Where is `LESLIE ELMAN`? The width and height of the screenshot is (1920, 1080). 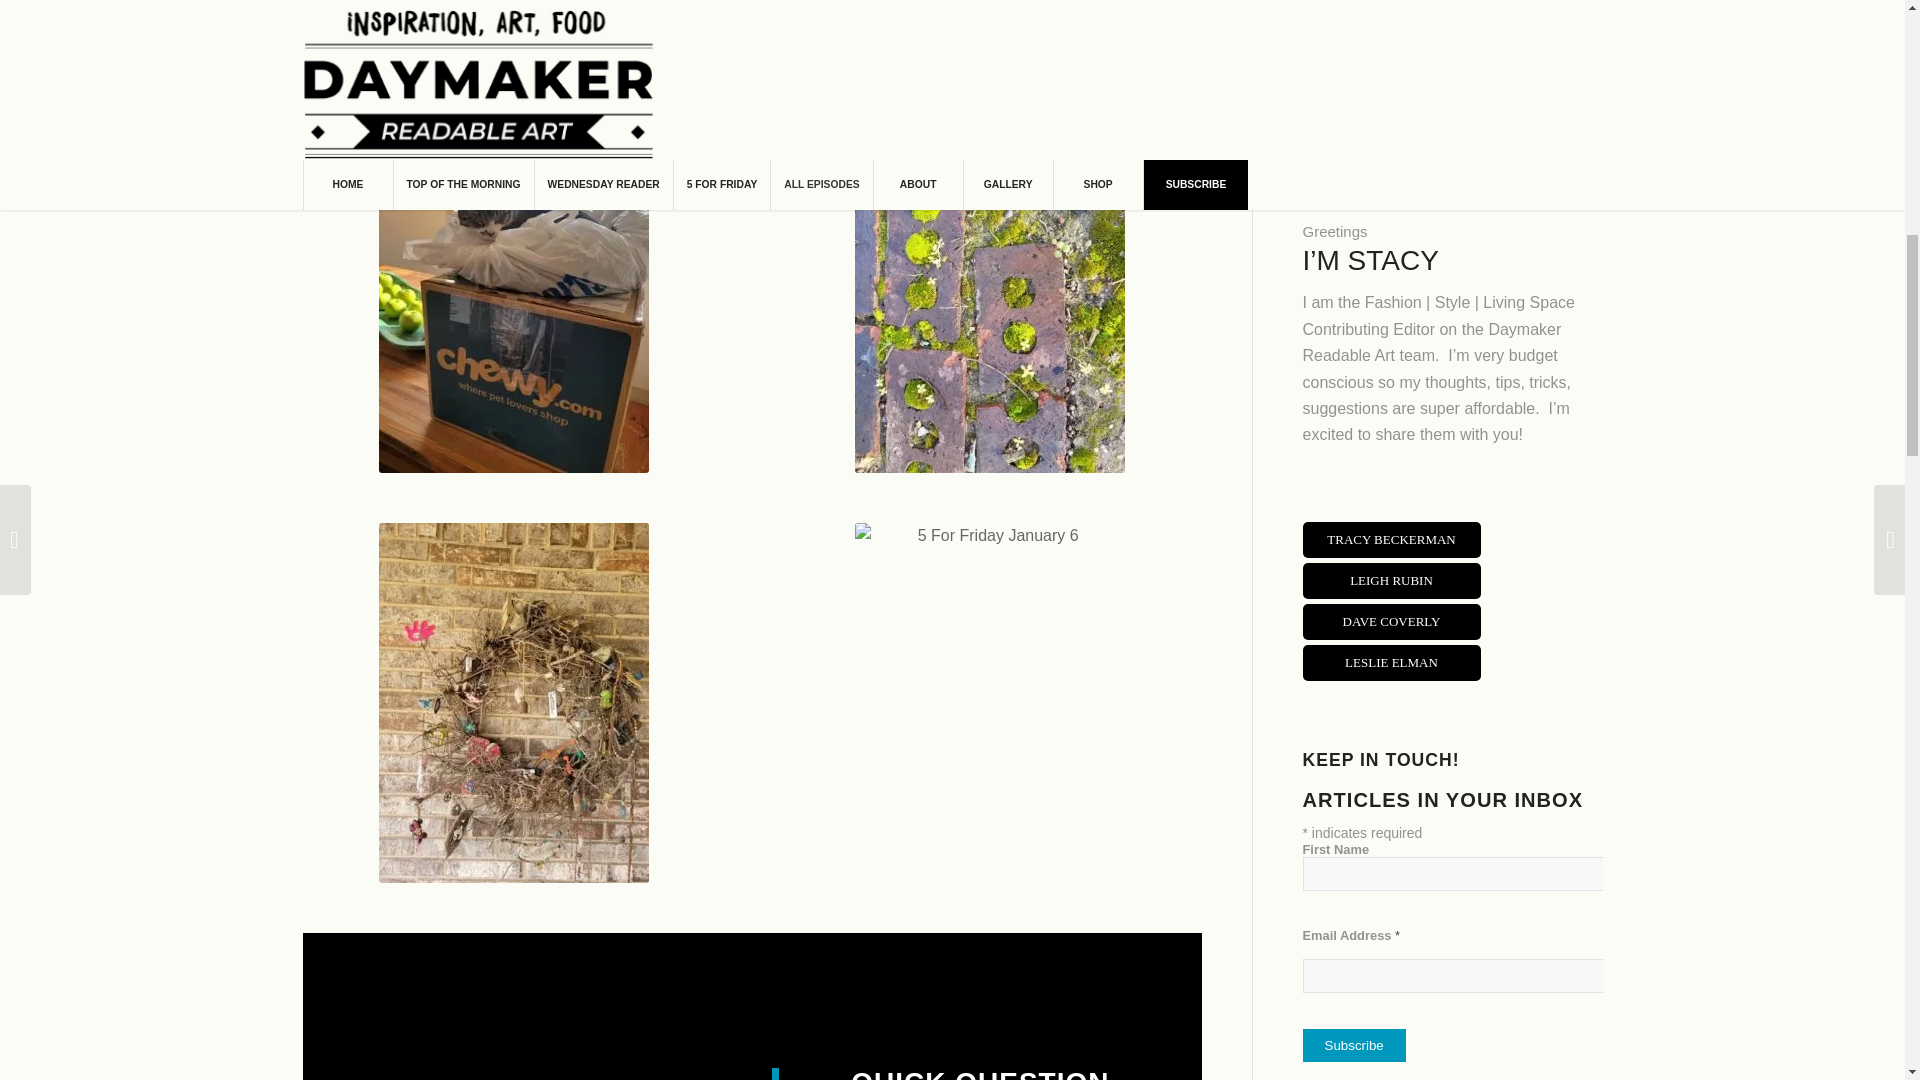 LESLIE ELMAN is located at coordinates (1390, 662).